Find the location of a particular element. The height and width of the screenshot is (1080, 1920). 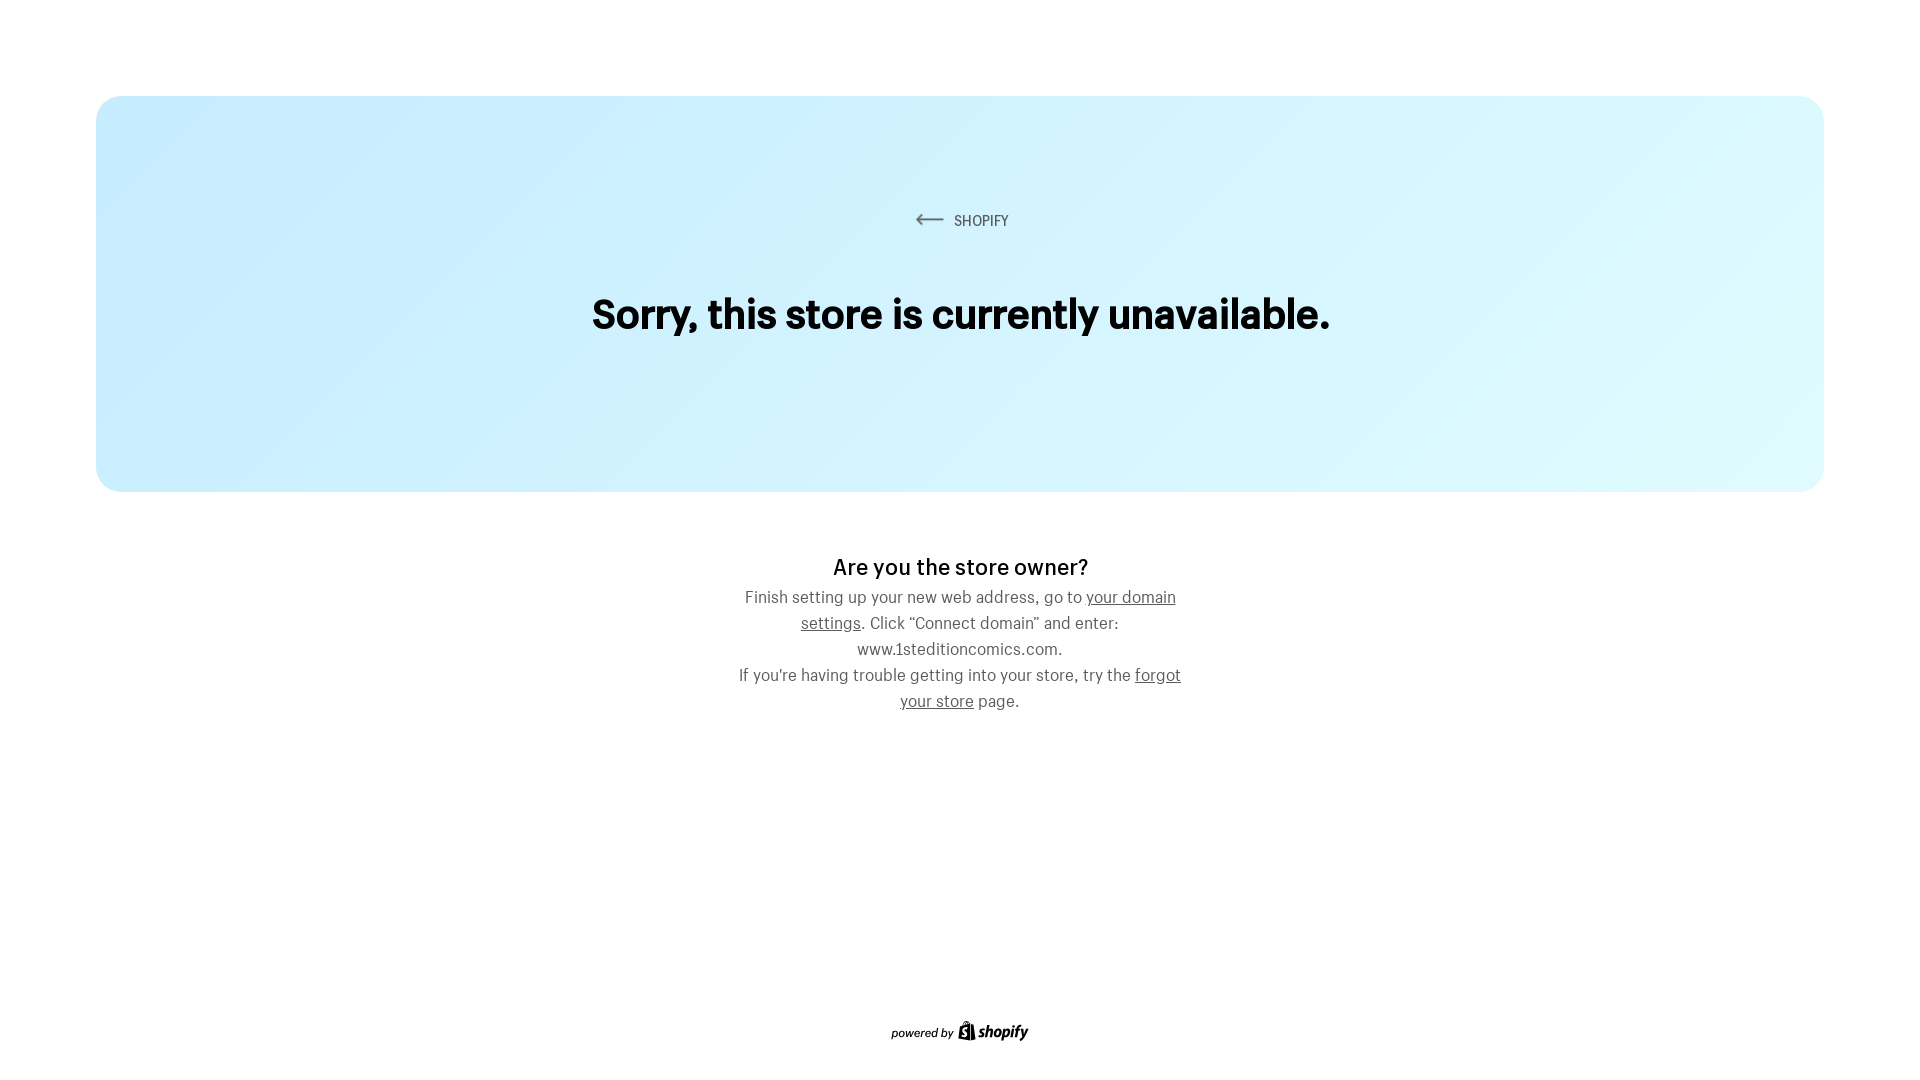

forgot your store is located at coordinates (1040, 685).